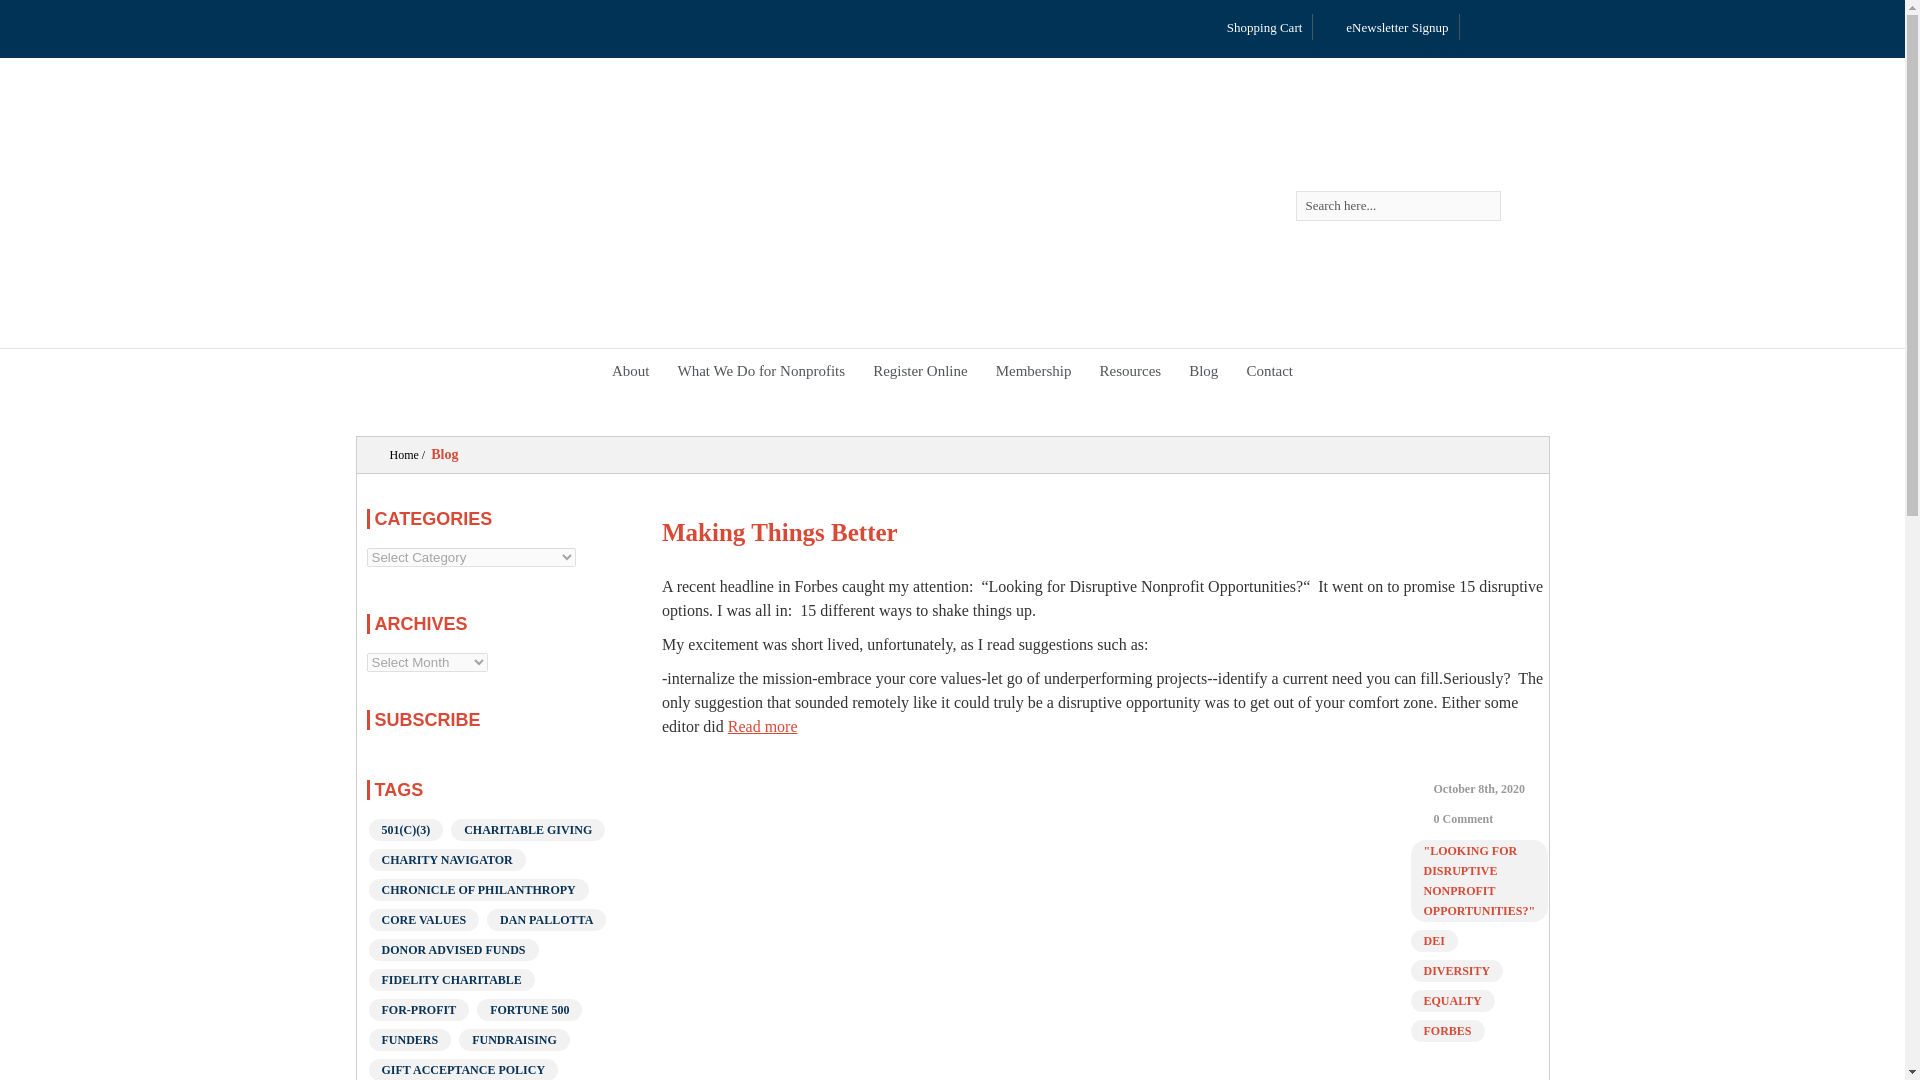 Image resolution: width=1920 pixels, height=1080 pixels. Describe the element at coordinates (1130, 371) in the screenshot. I see `Resources` at that location.